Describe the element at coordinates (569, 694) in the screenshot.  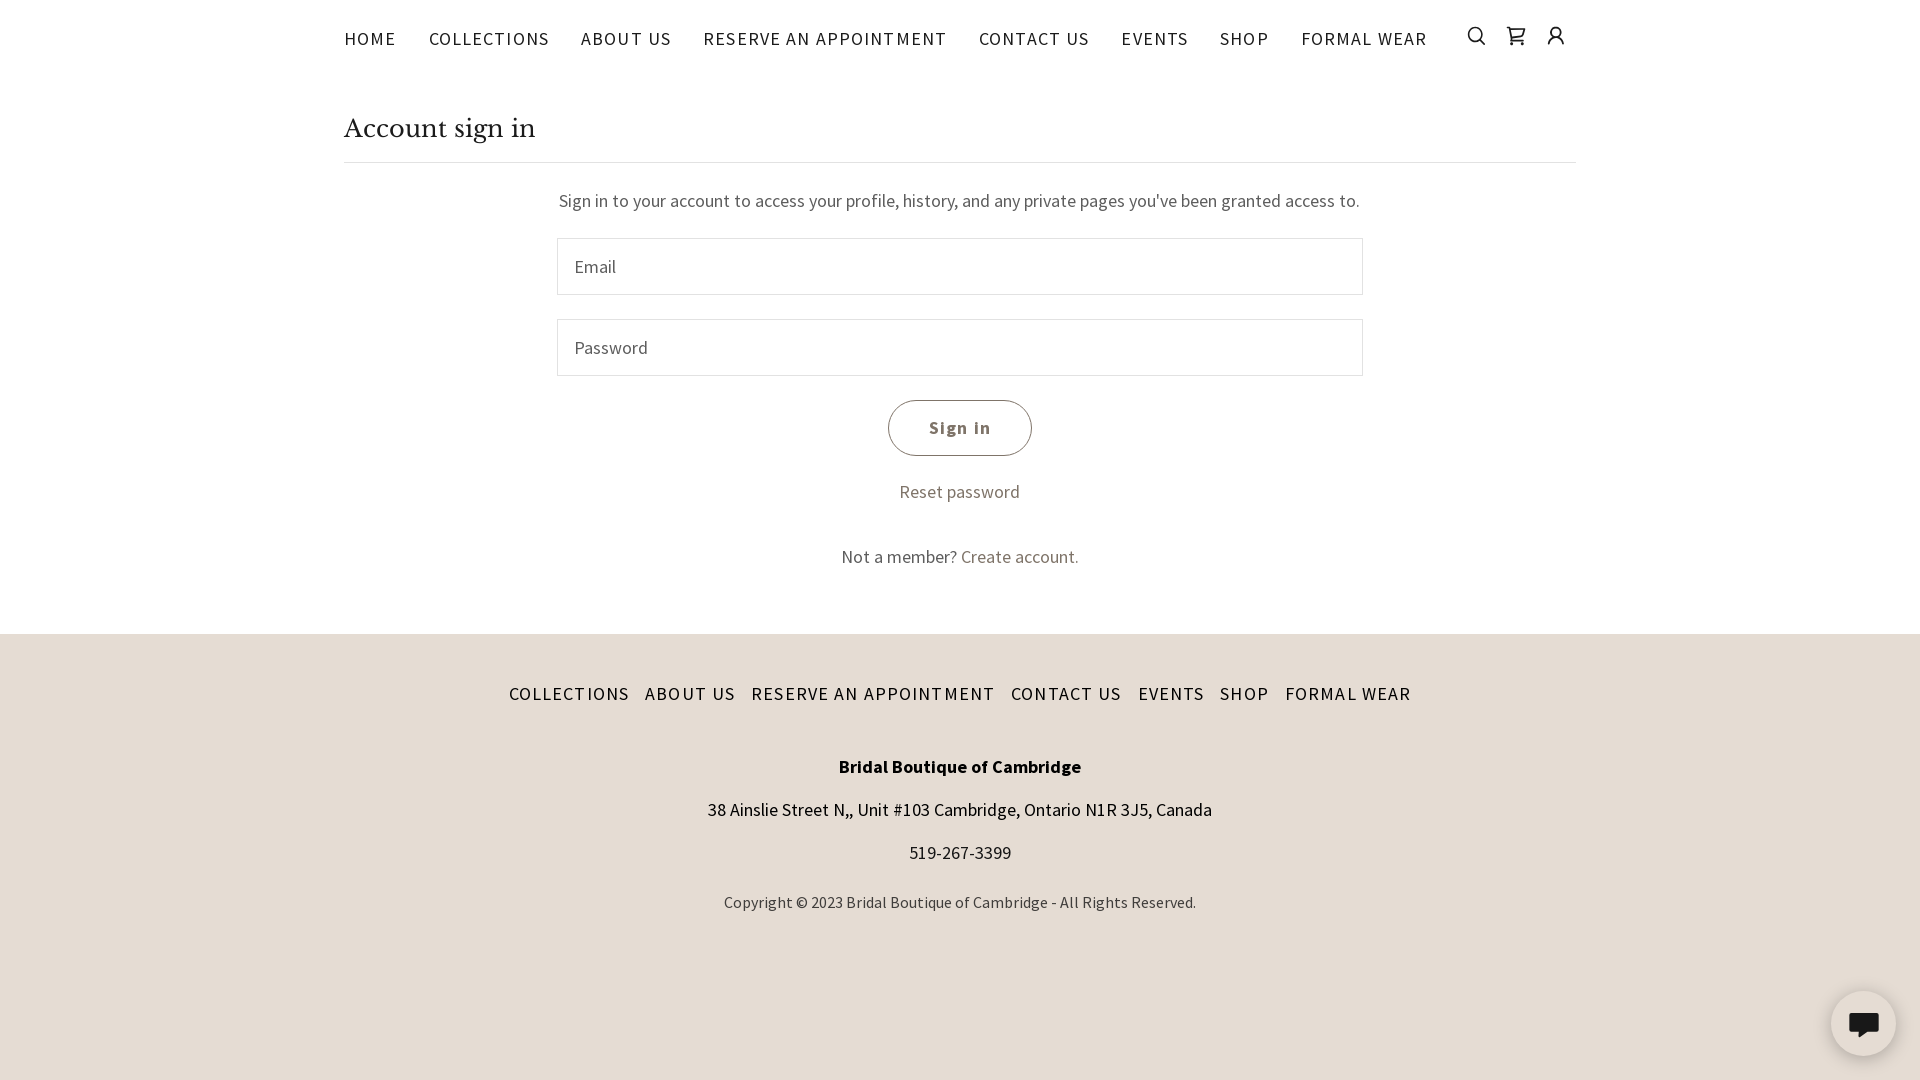
I see `COLLECTIONS` at that location.